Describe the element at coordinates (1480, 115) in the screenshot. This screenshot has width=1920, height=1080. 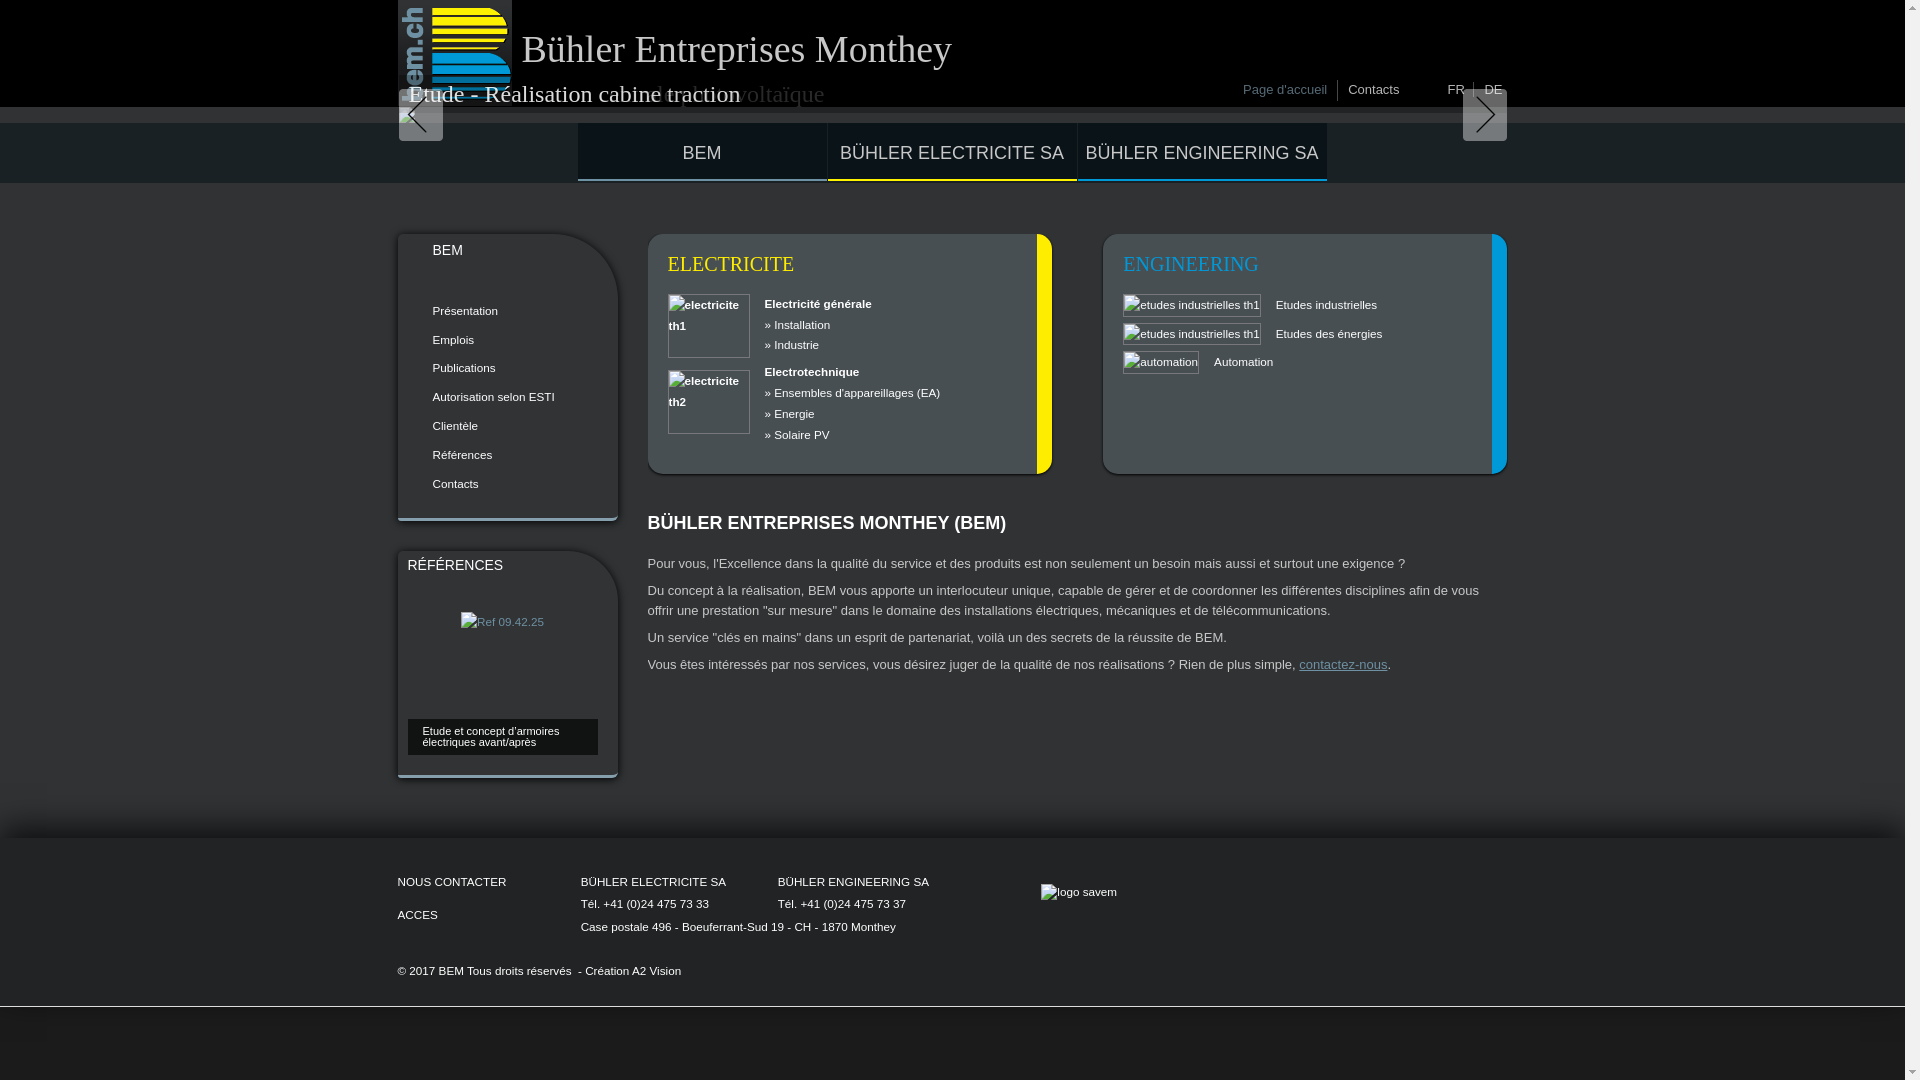
I see `Next` at that location.